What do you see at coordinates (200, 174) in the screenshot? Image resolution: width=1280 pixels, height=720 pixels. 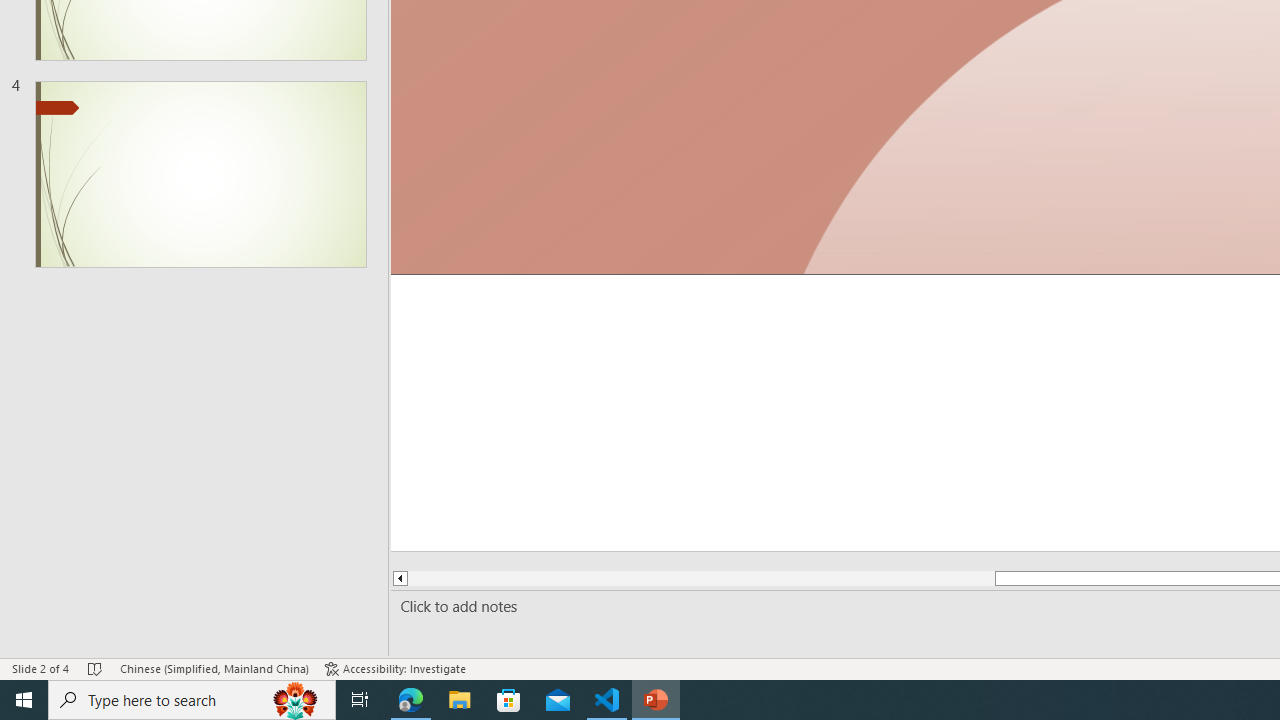 I see `Slide` at bounding box center [200, 174].